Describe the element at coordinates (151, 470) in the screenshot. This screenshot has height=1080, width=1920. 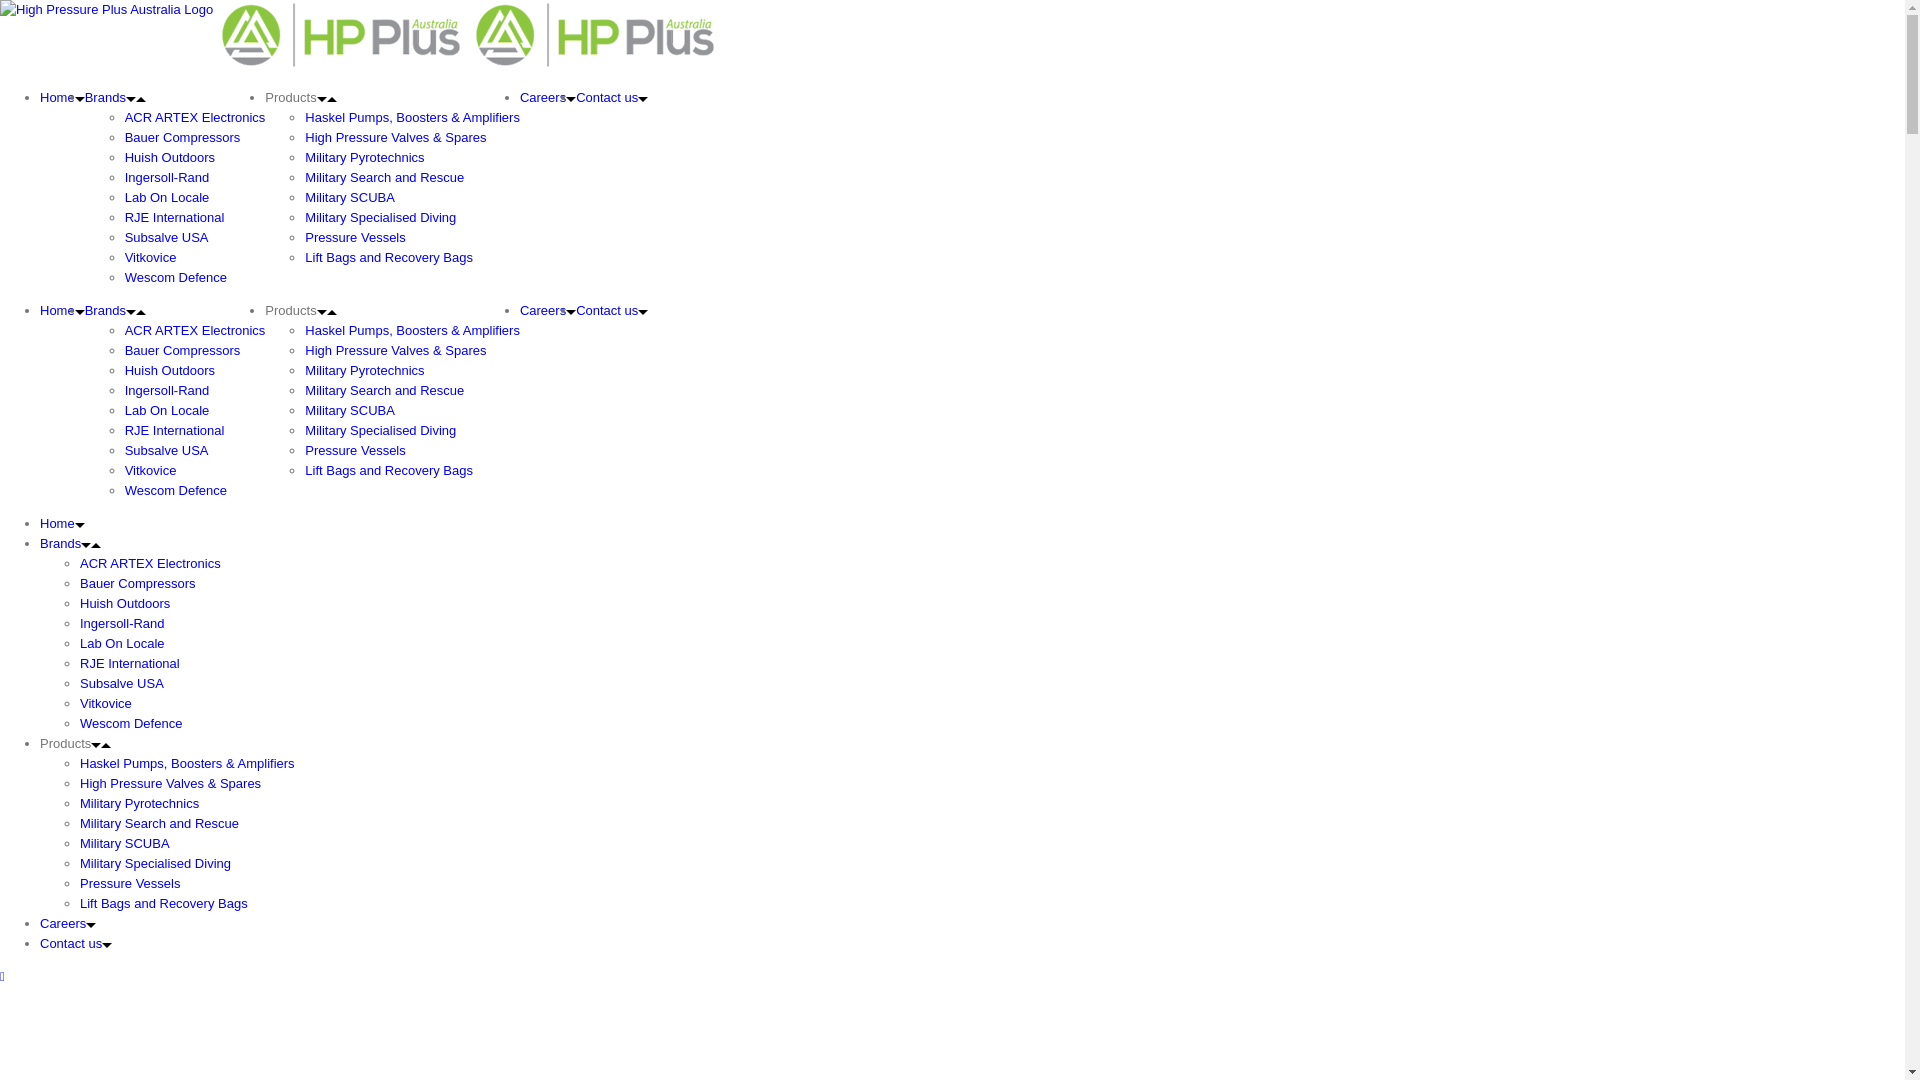
I see `Vitkovice` at that location.